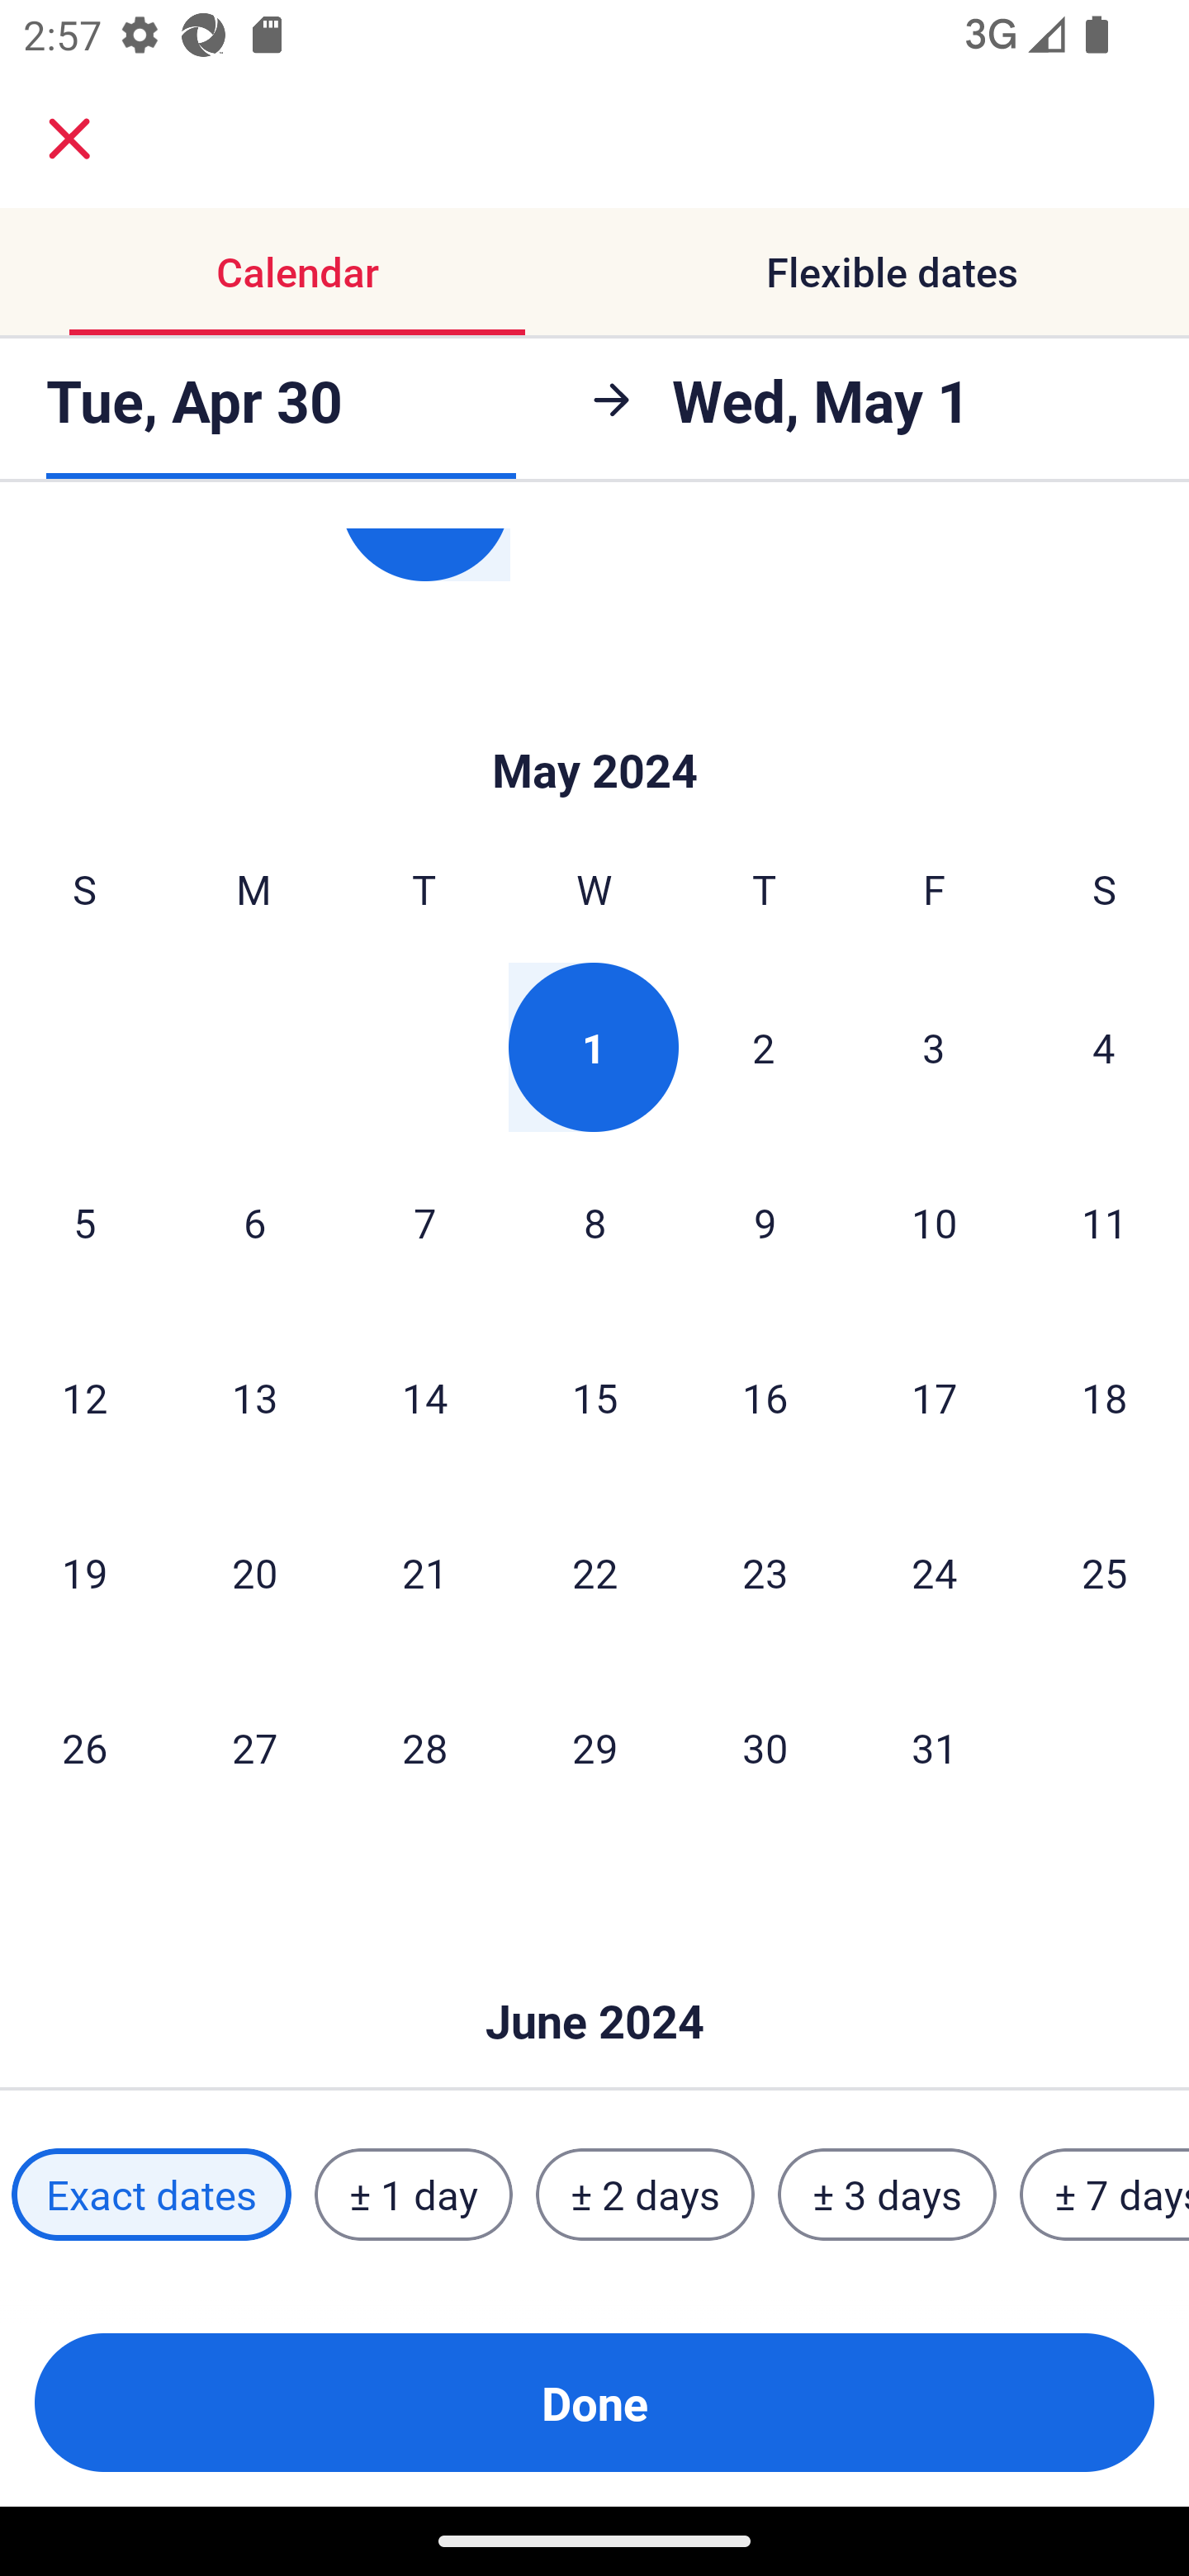  Describe the element at coordinates (1105, 1222) in the screenshot. I see `11 Saturday, May 11, 2024` at that location.